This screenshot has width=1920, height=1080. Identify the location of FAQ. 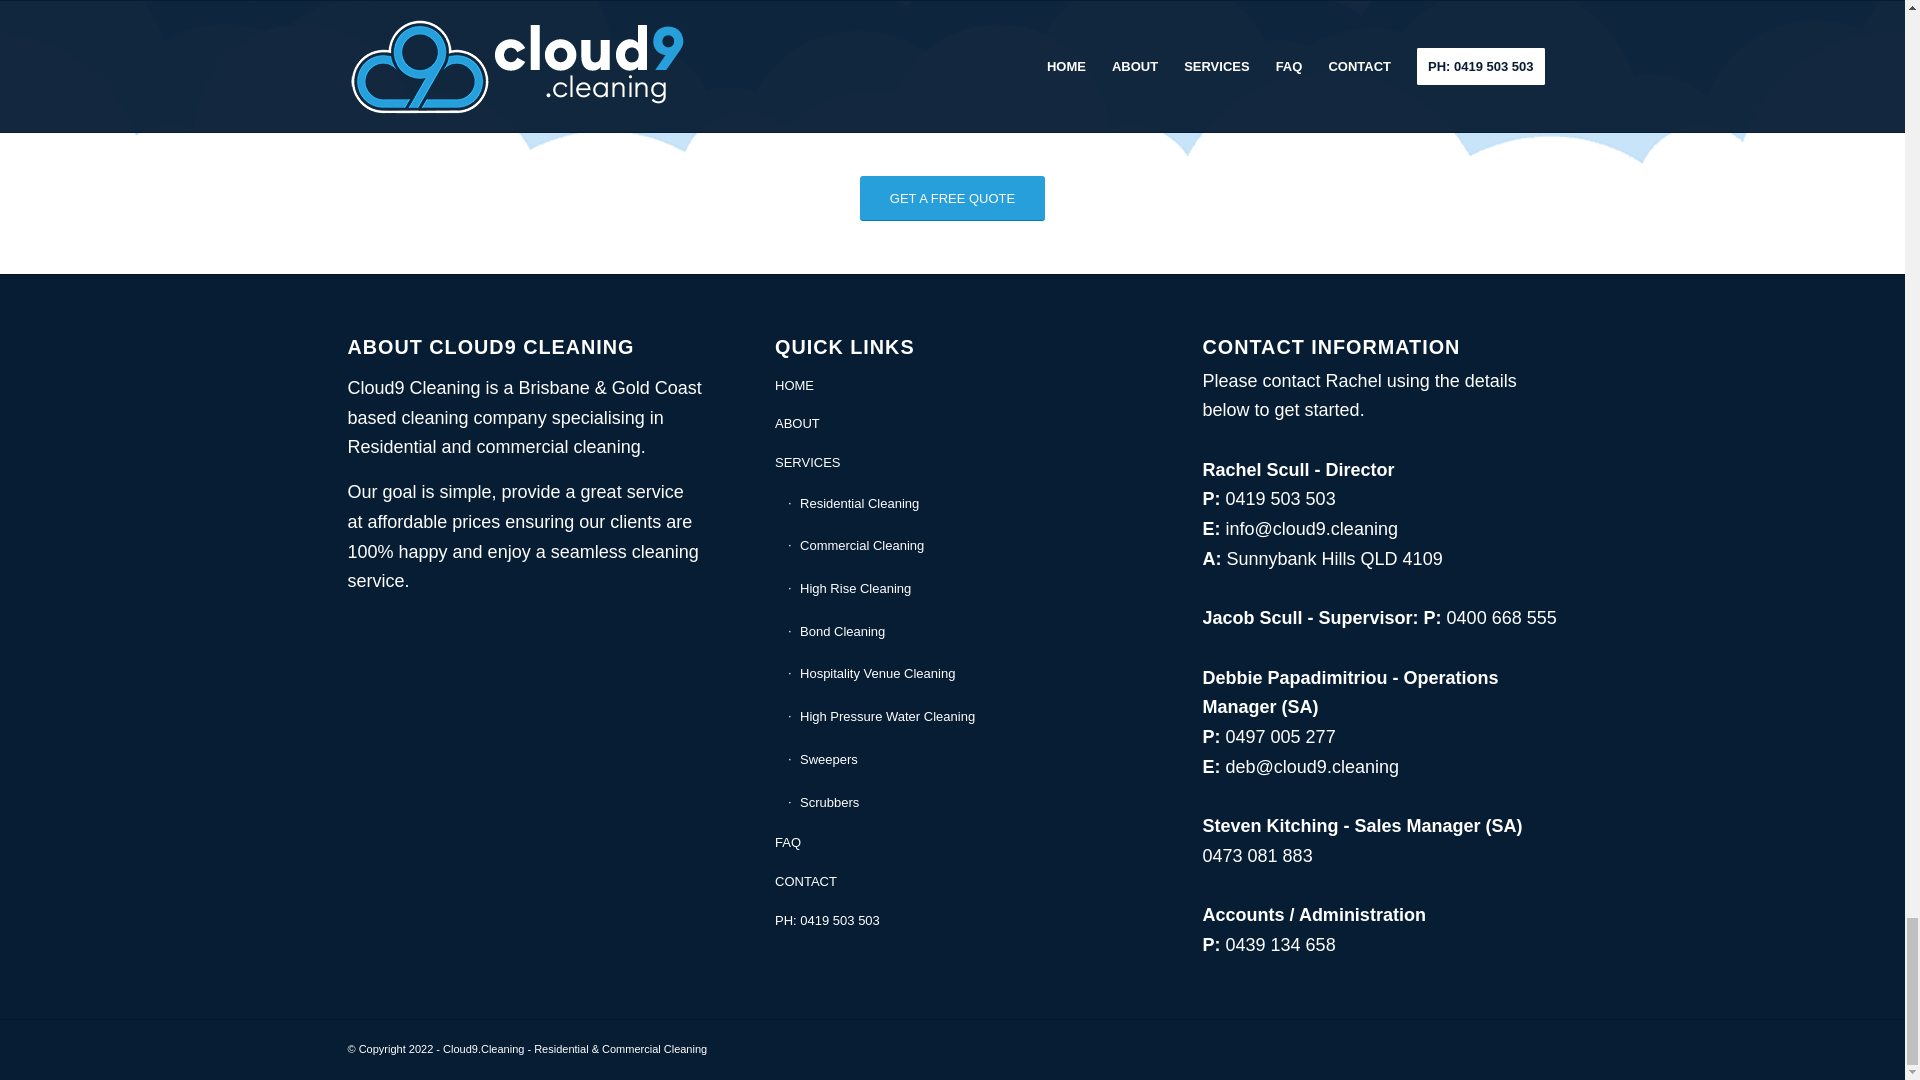
(952, 843).